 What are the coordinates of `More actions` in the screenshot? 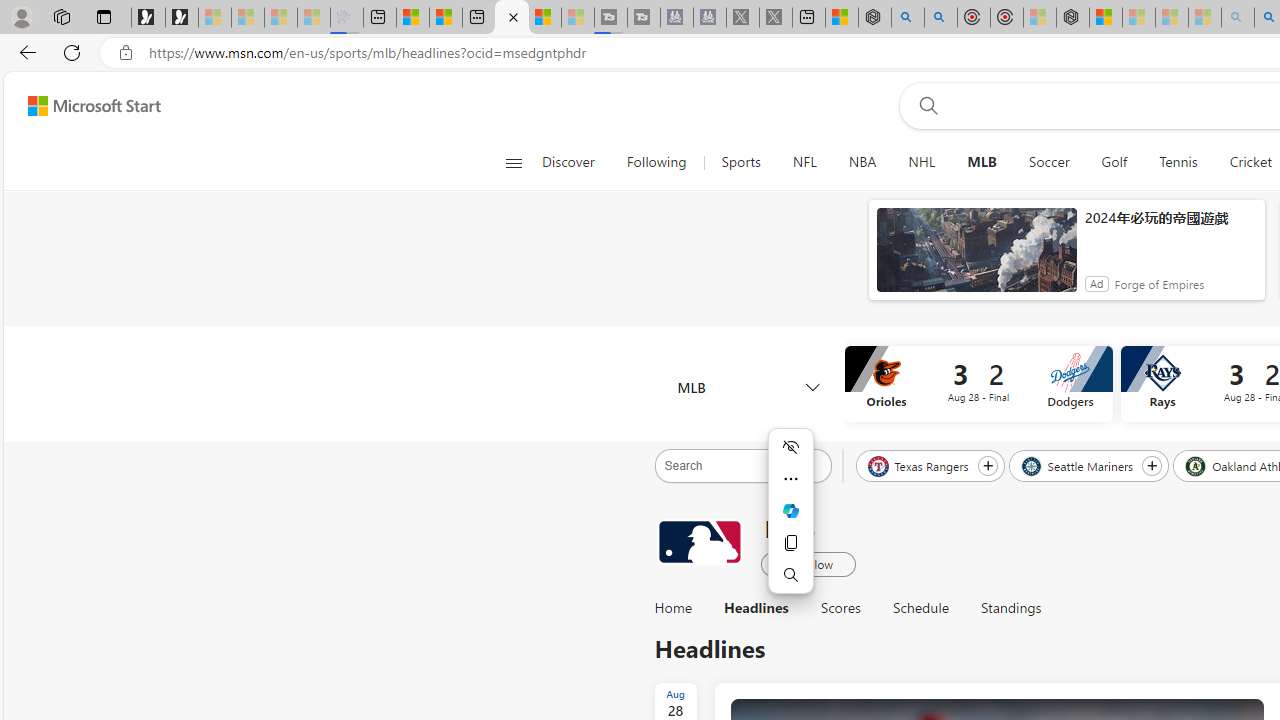 It's located at (790, 478).